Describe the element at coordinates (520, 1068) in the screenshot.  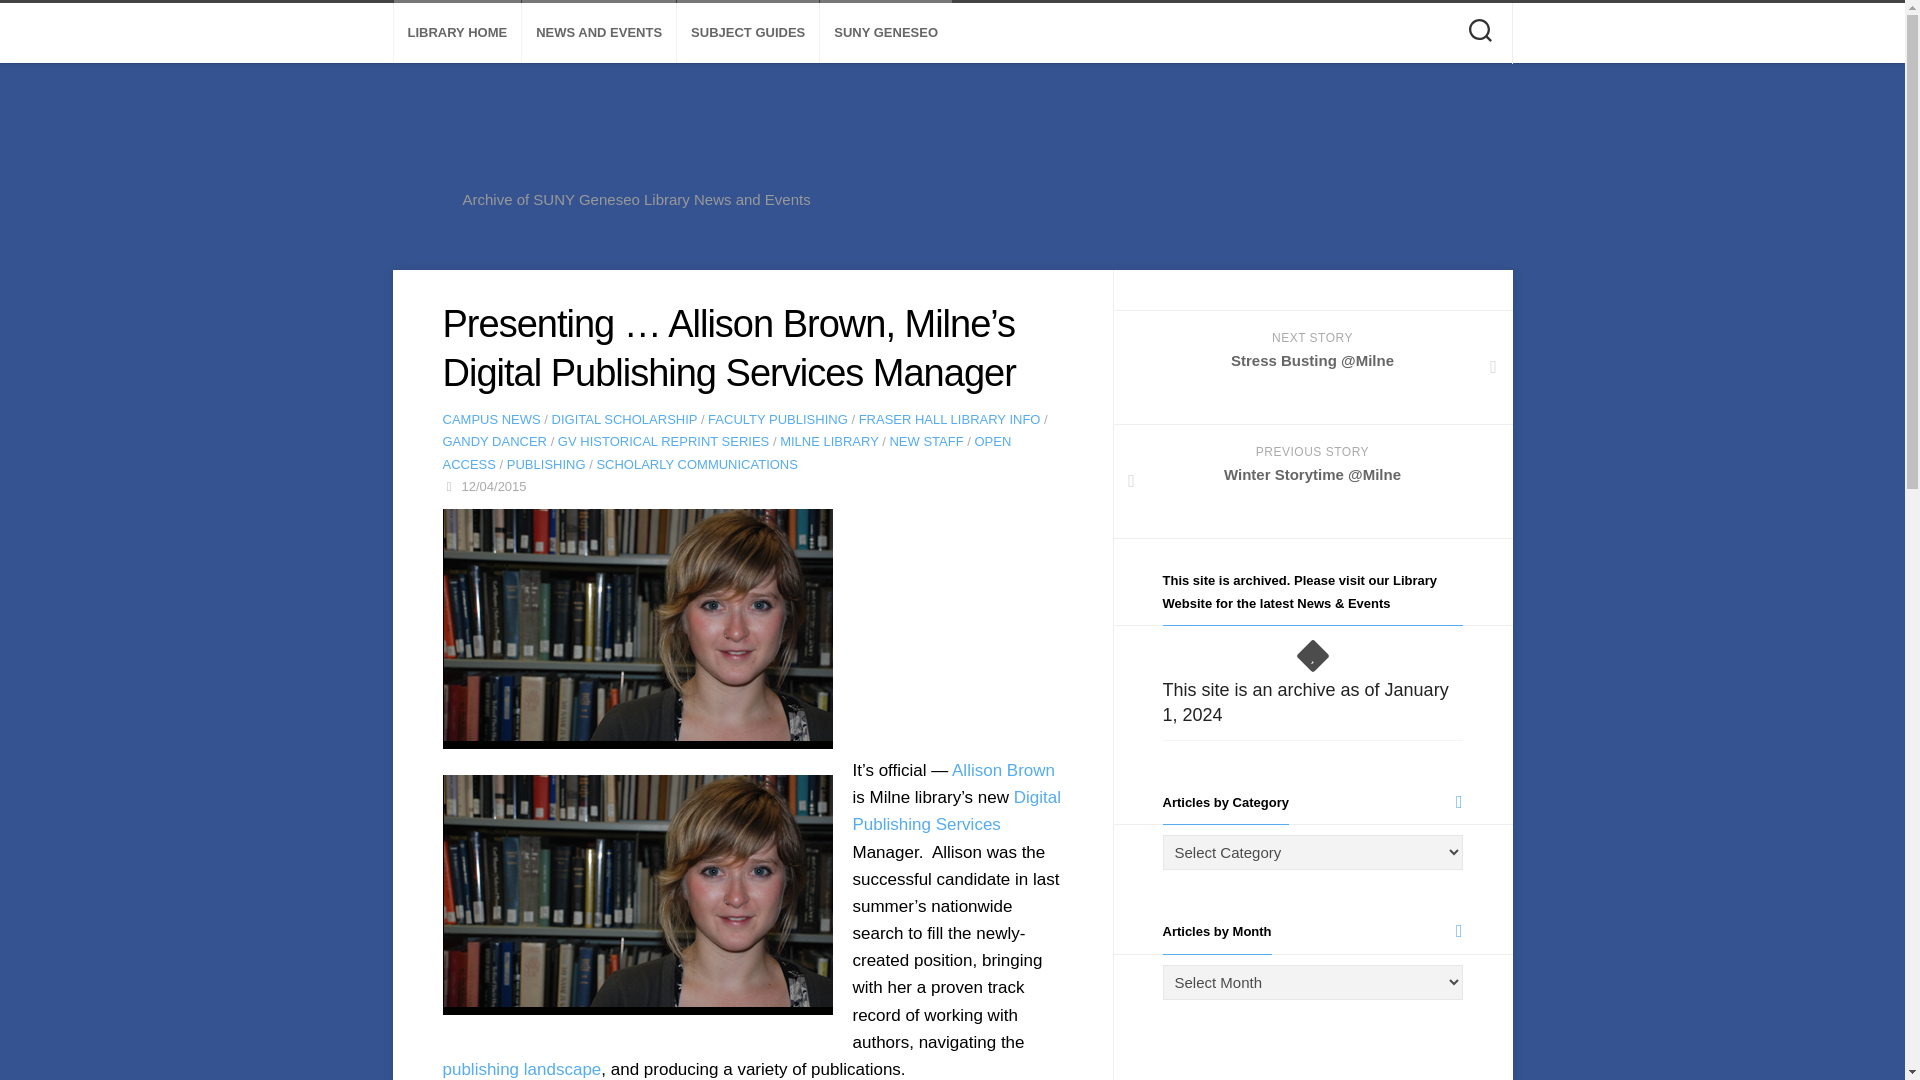
I see `publishing landscape` at that location.